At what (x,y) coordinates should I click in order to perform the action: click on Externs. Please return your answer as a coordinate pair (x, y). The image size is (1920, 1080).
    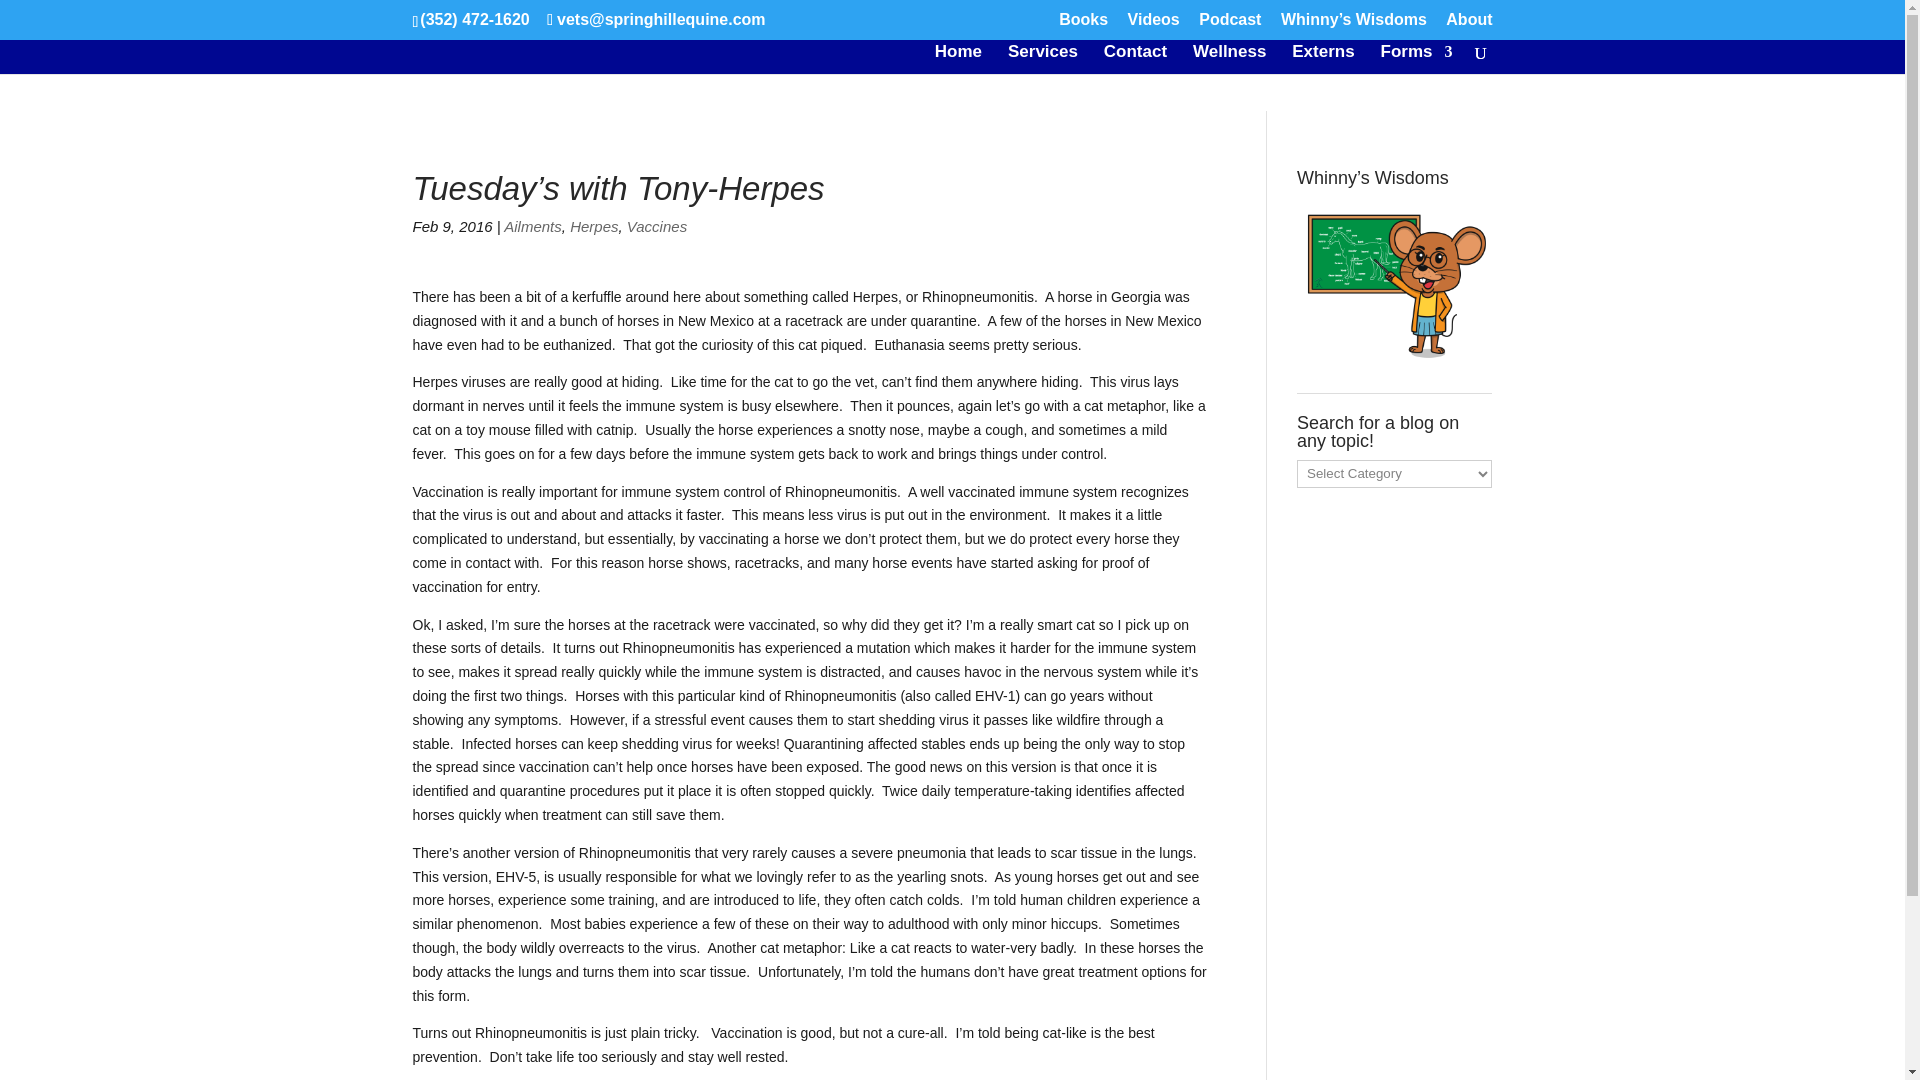
    Looking at the image, I should click on (1322, 60).